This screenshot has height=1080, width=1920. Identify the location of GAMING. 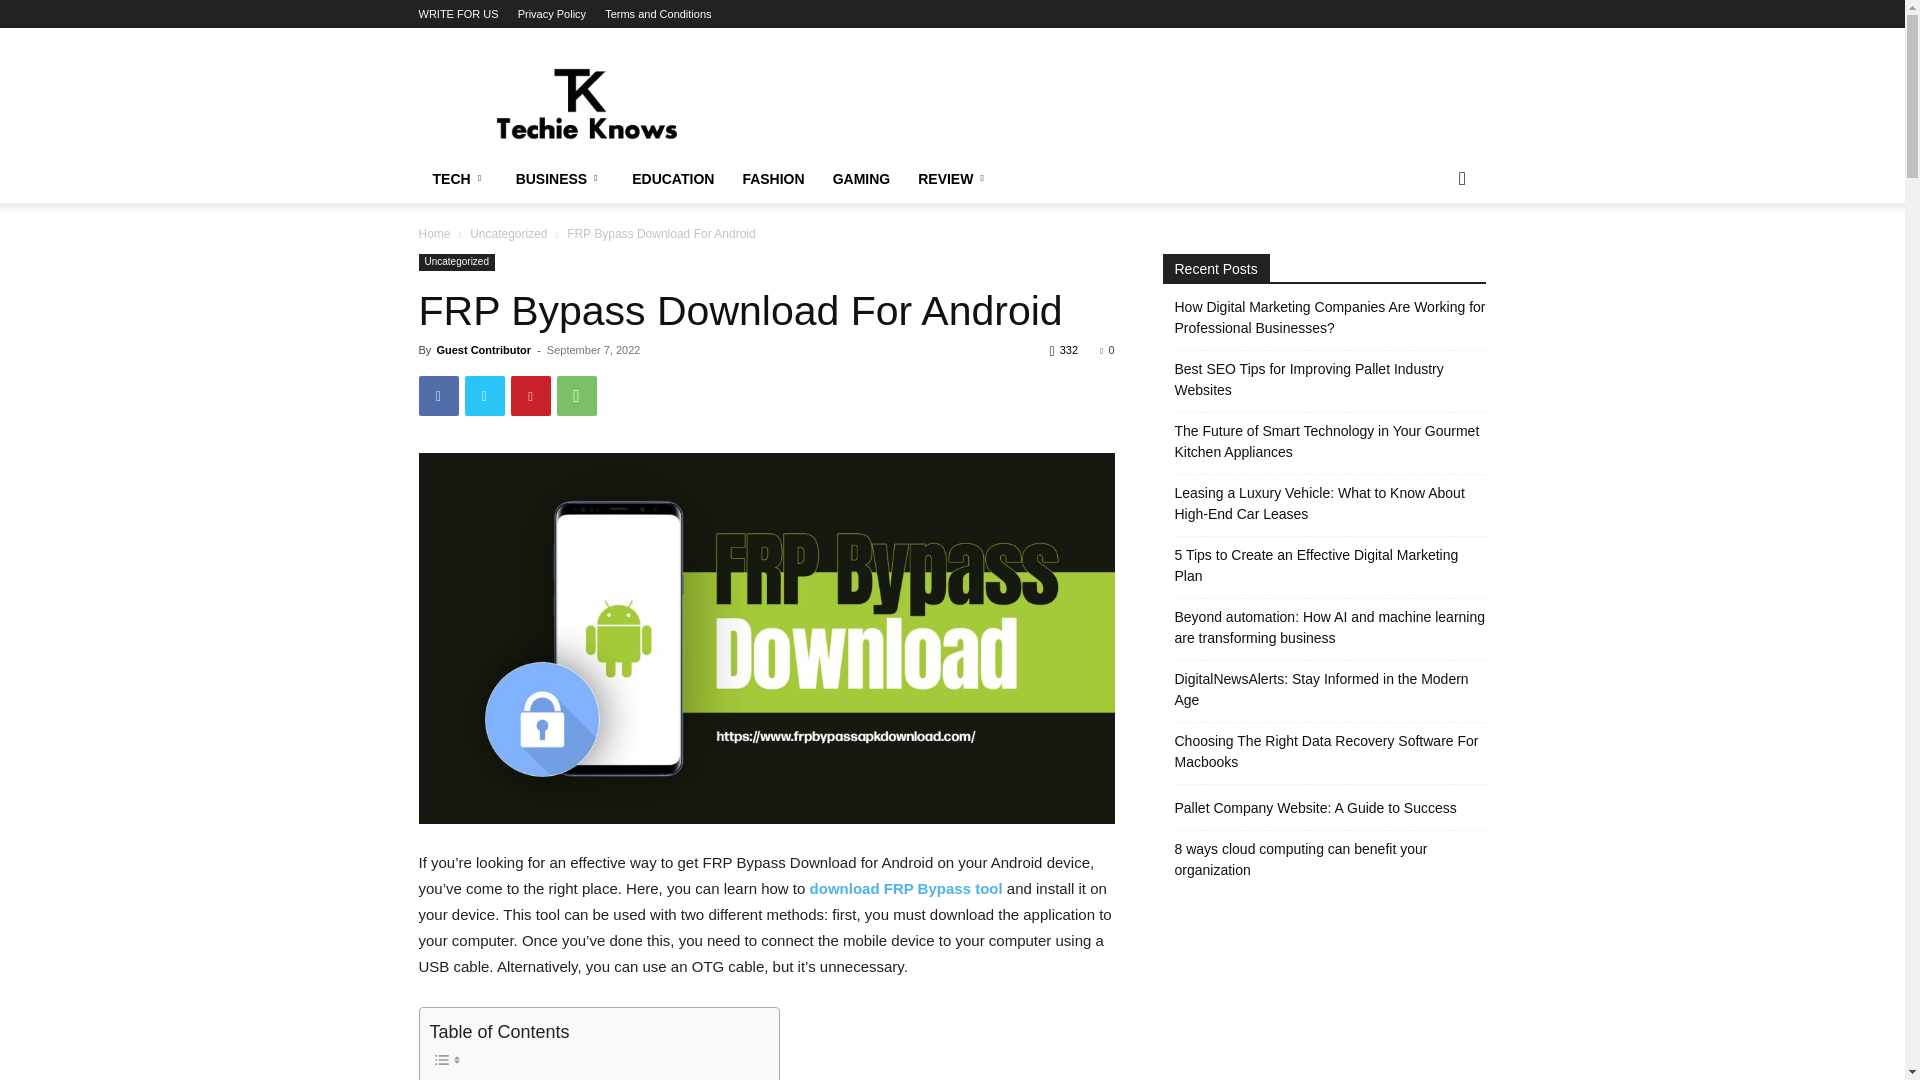
(862, 179).